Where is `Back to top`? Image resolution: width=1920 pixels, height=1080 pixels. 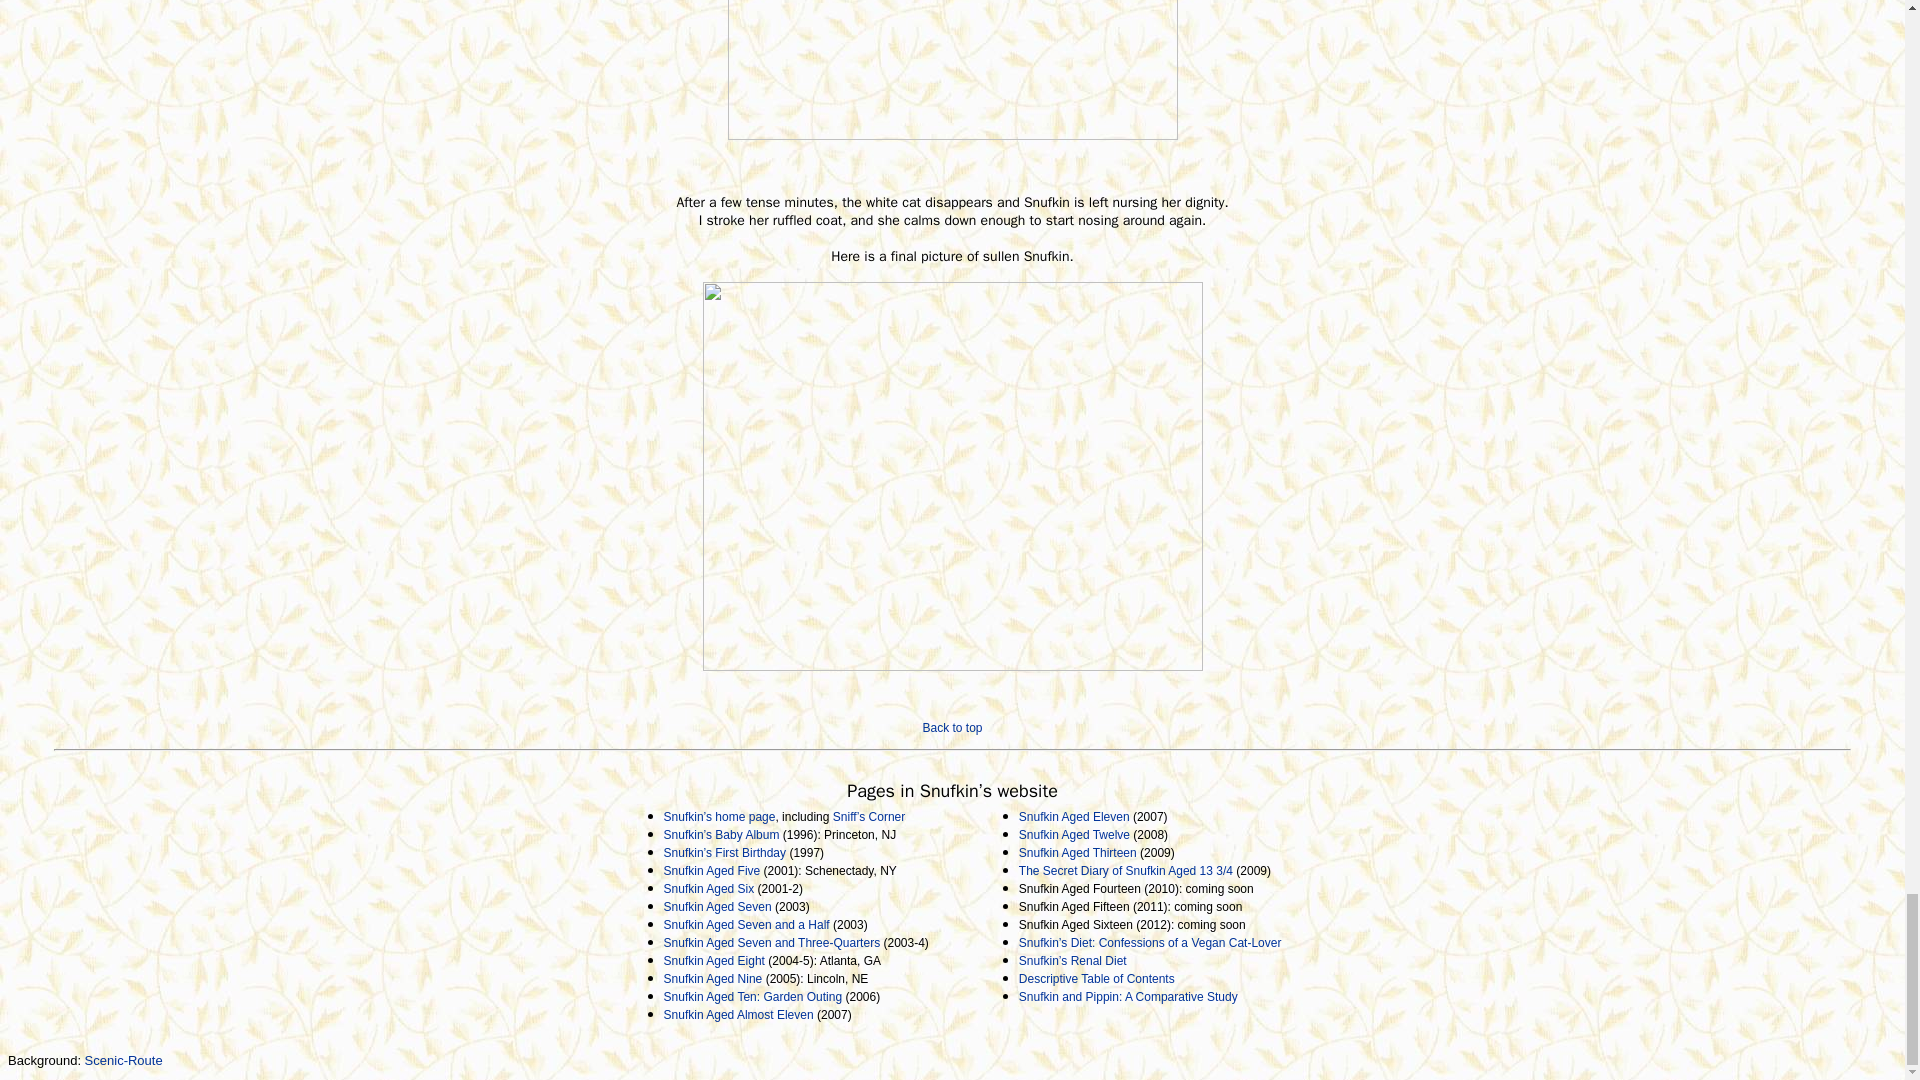 Back to top is located at coordinates (951, 728).